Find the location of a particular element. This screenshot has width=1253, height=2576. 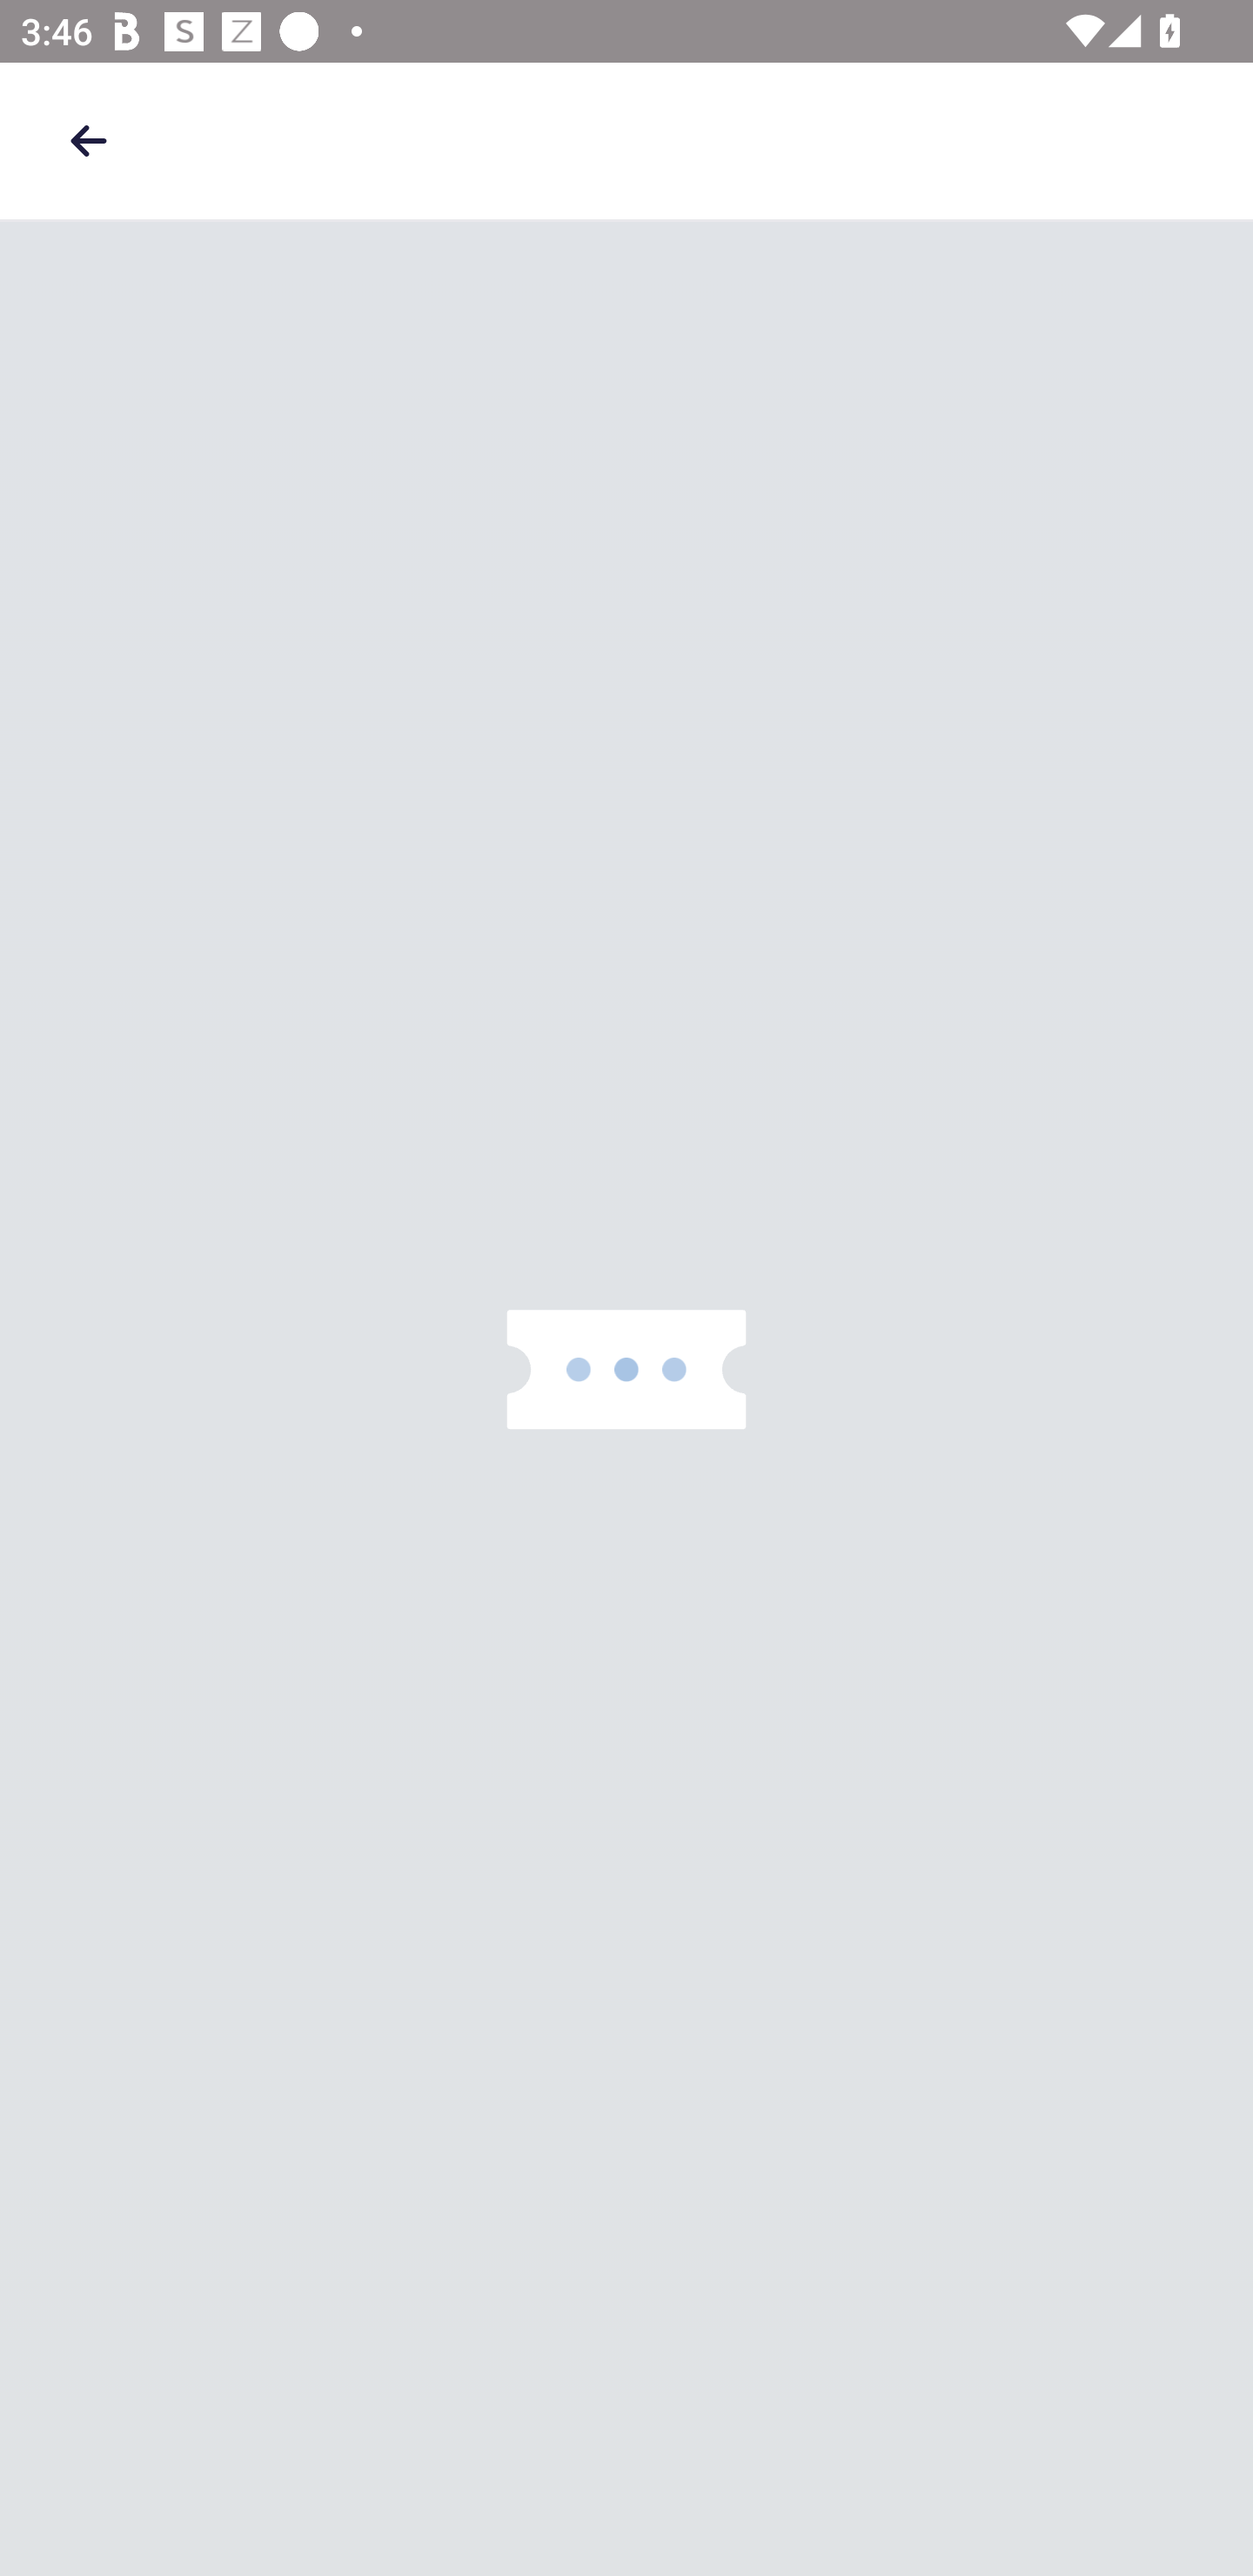

back button is located at coordinates (88, 140).